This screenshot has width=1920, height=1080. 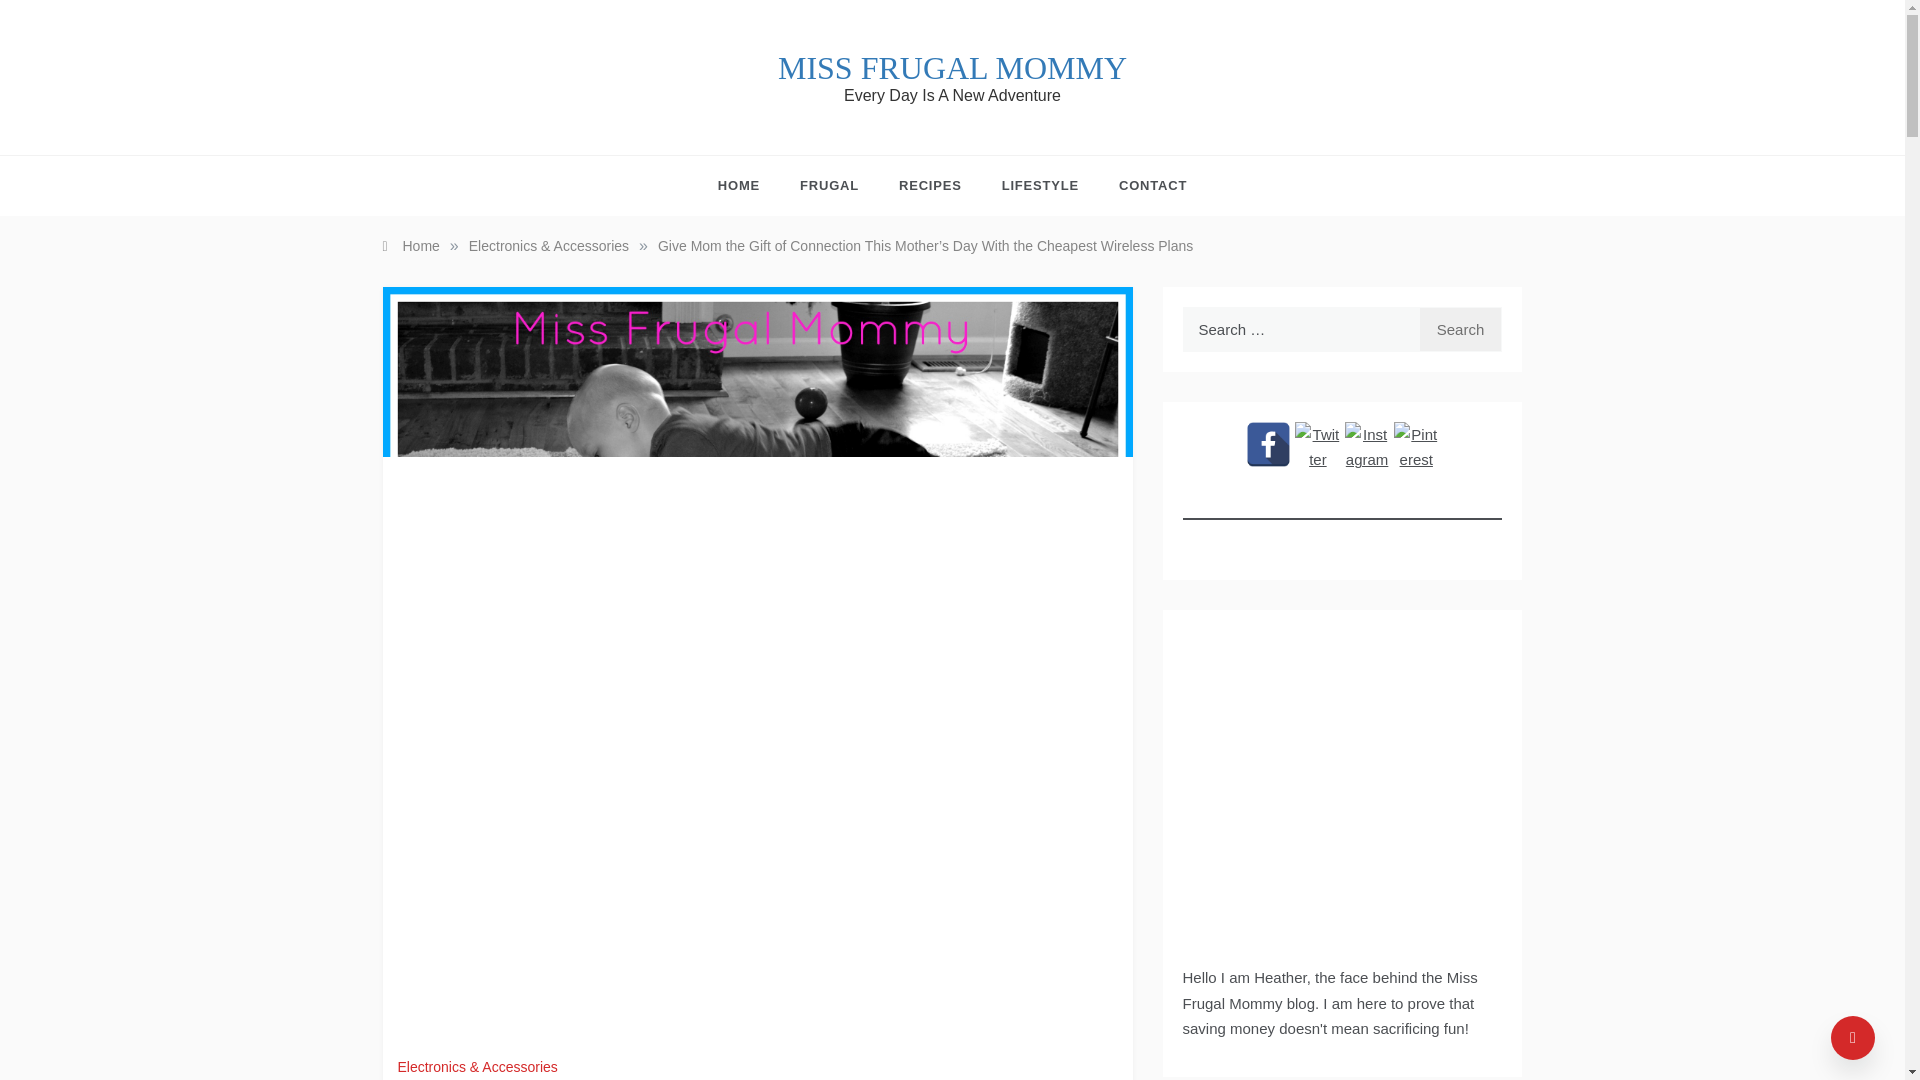 What do you see at coordinates (1368, 444) in the screenshot?
I see `Instagram` at bounding box center [1368, 444].